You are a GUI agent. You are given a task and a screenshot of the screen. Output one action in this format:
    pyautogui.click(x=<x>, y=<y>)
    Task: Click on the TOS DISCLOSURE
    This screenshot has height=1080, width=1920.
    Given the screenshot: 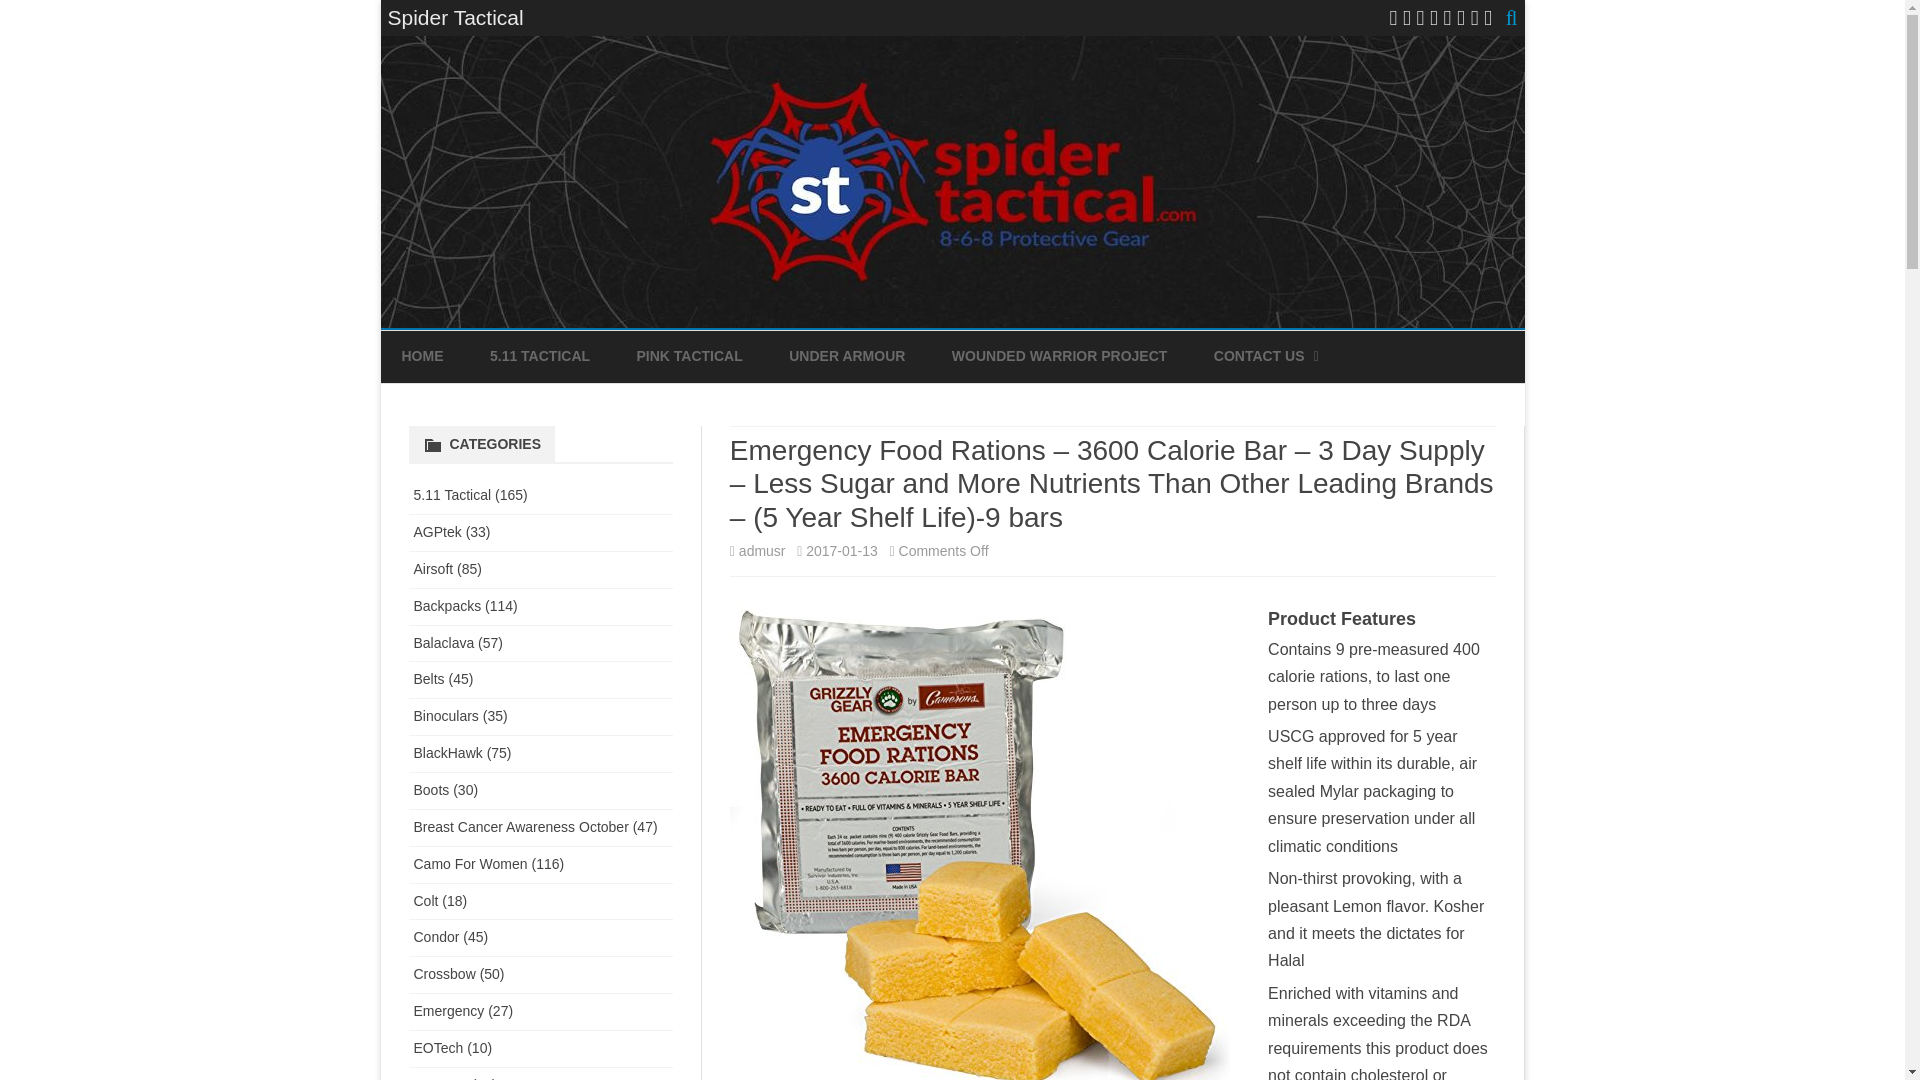 What is the action you would take?
    pyautogui.click(x=1313, y=404)
    